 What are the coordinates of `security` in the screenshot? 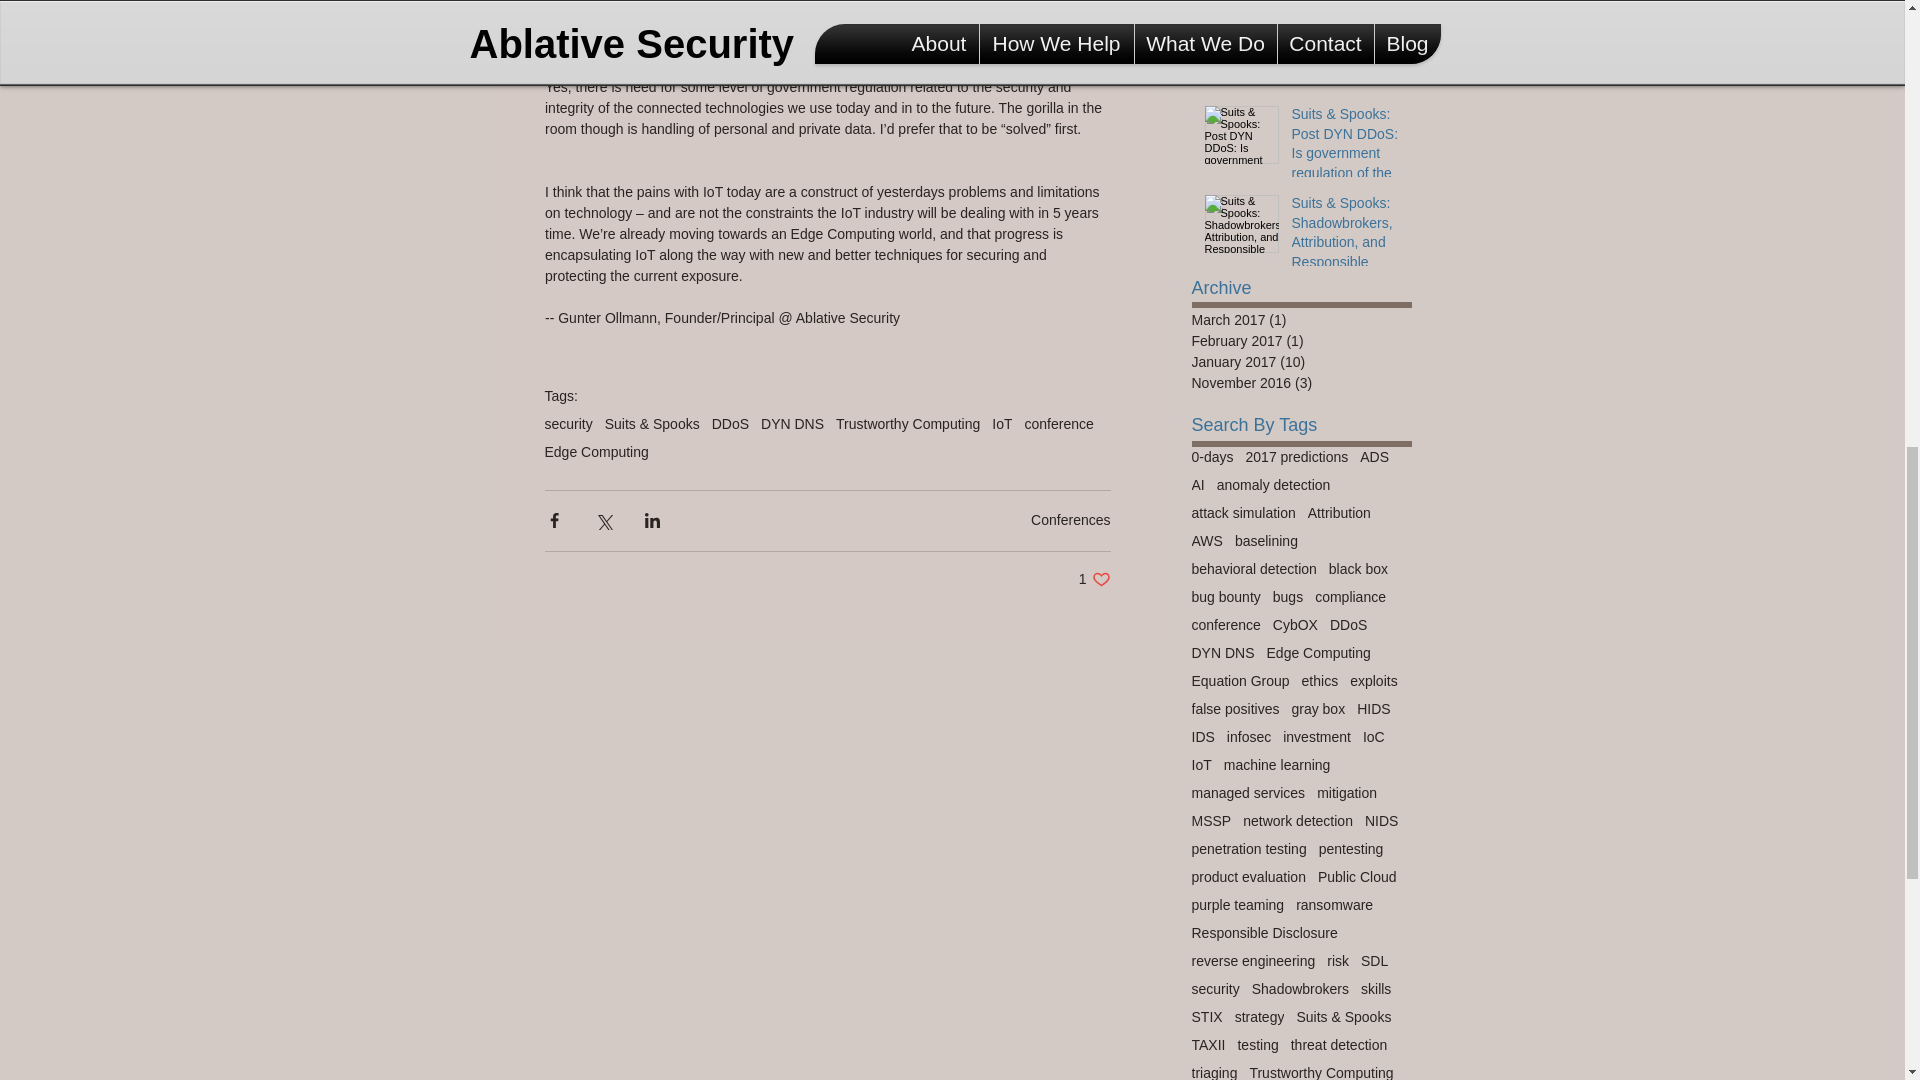 It's located at (792, 424).